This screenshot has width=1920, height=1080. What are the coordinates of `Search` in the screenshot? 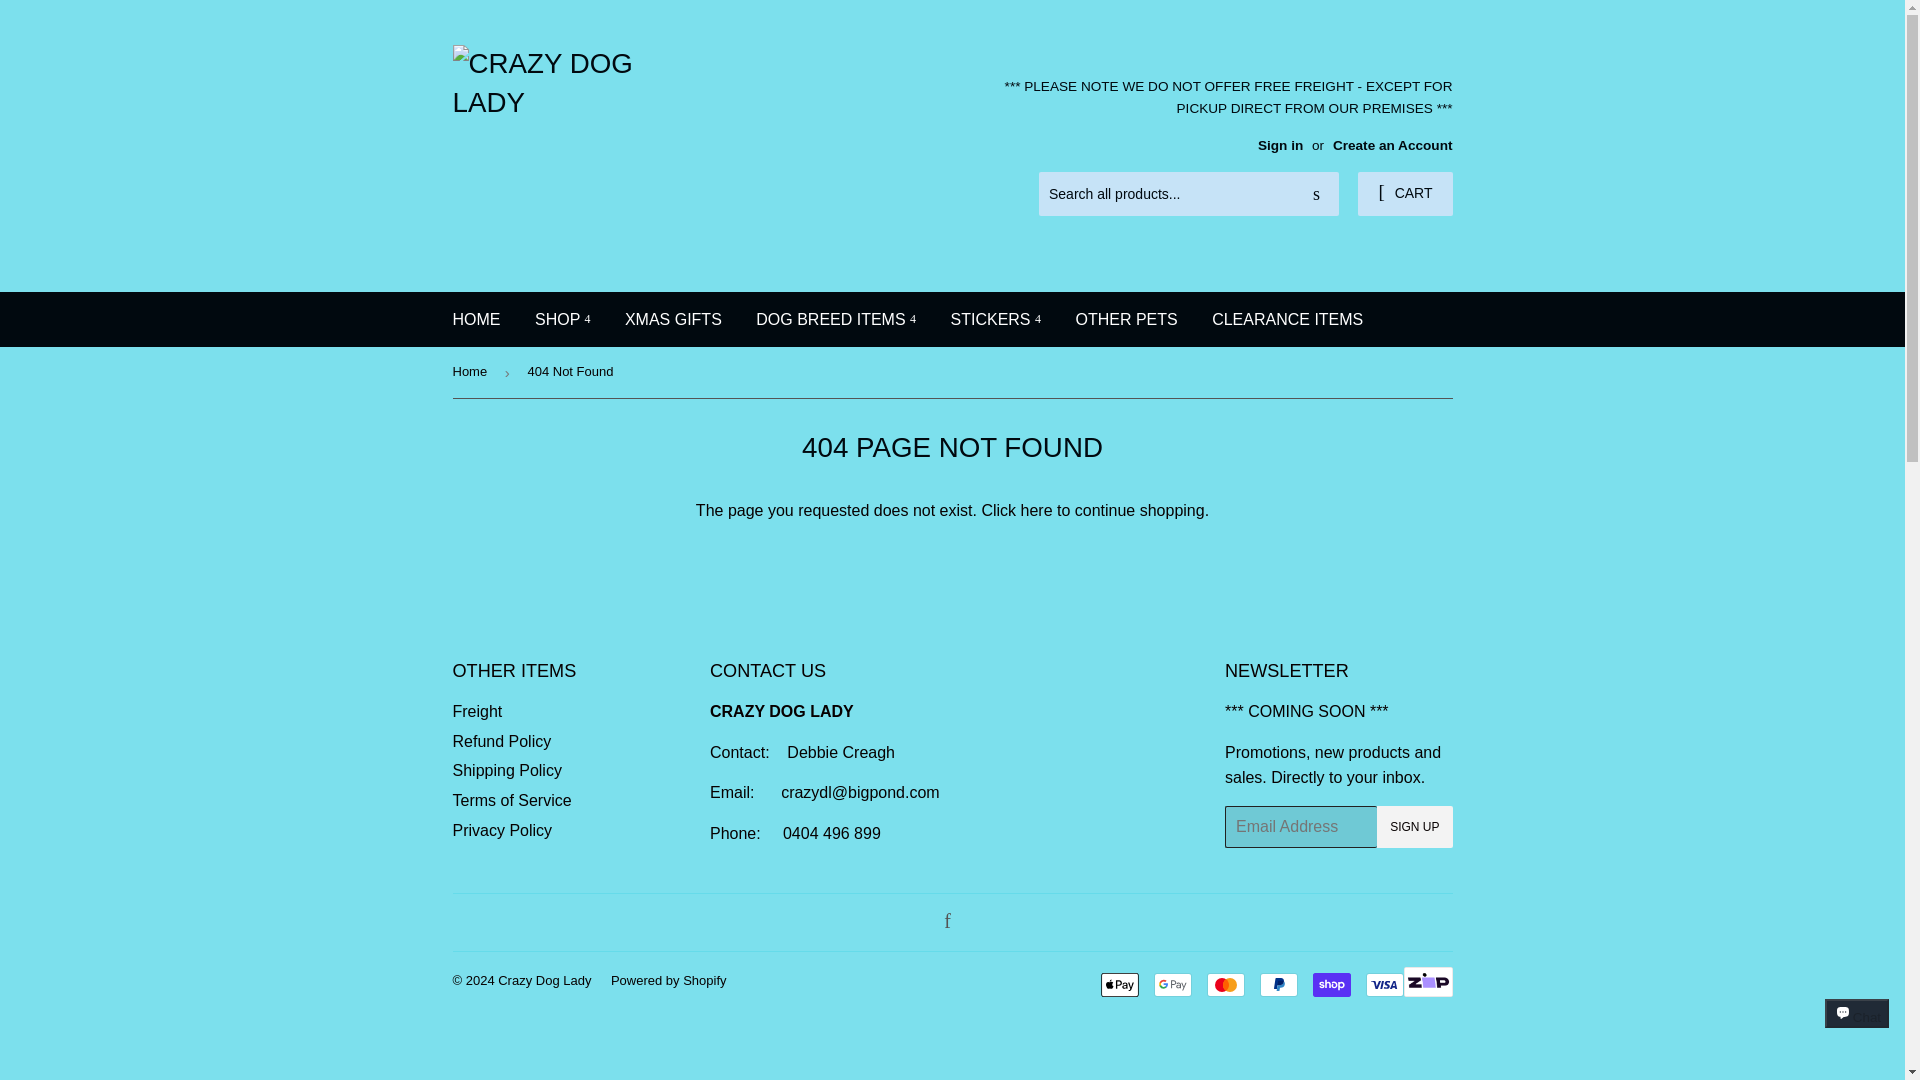 It's located at (1316, 194).